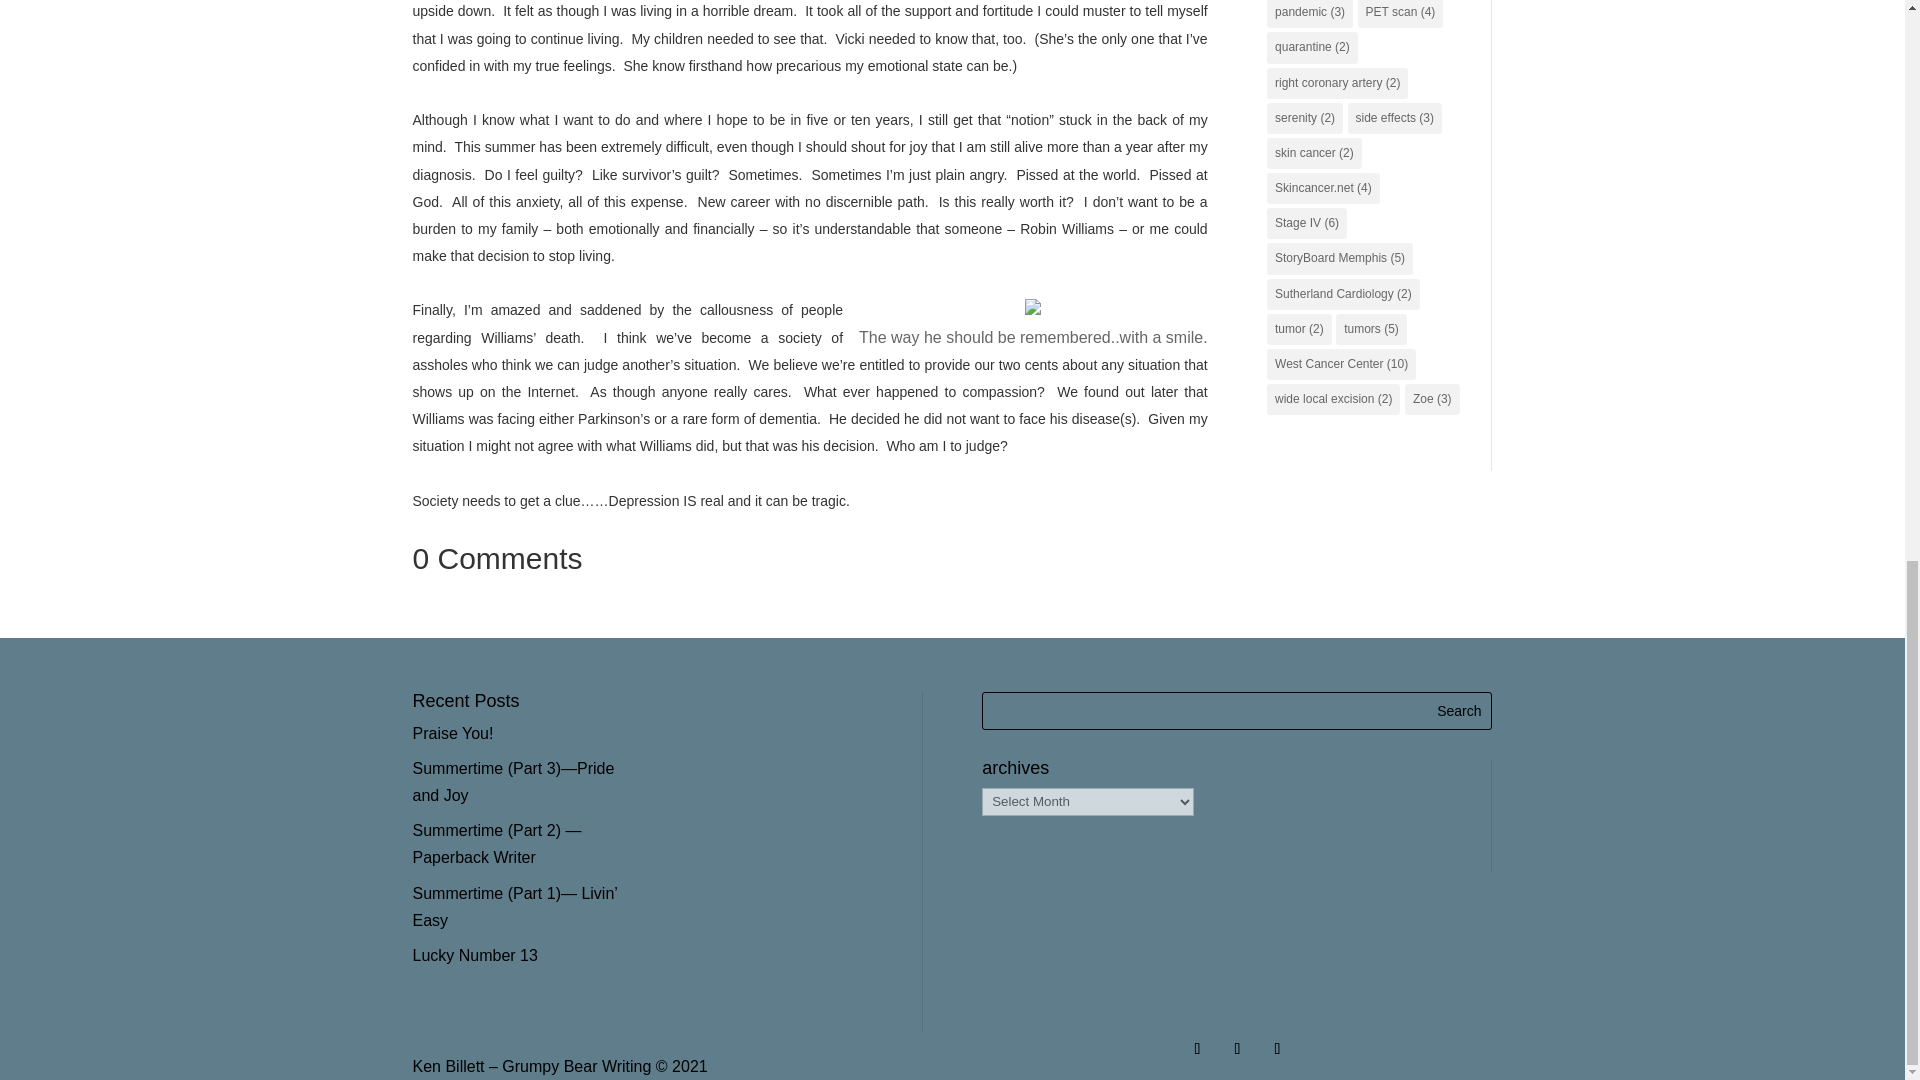 This screenshot has width=1920, height=1080. Describe the element at coordinates (1196, 1048) in the screenshot. I see `Follow on Facebook` at that location.